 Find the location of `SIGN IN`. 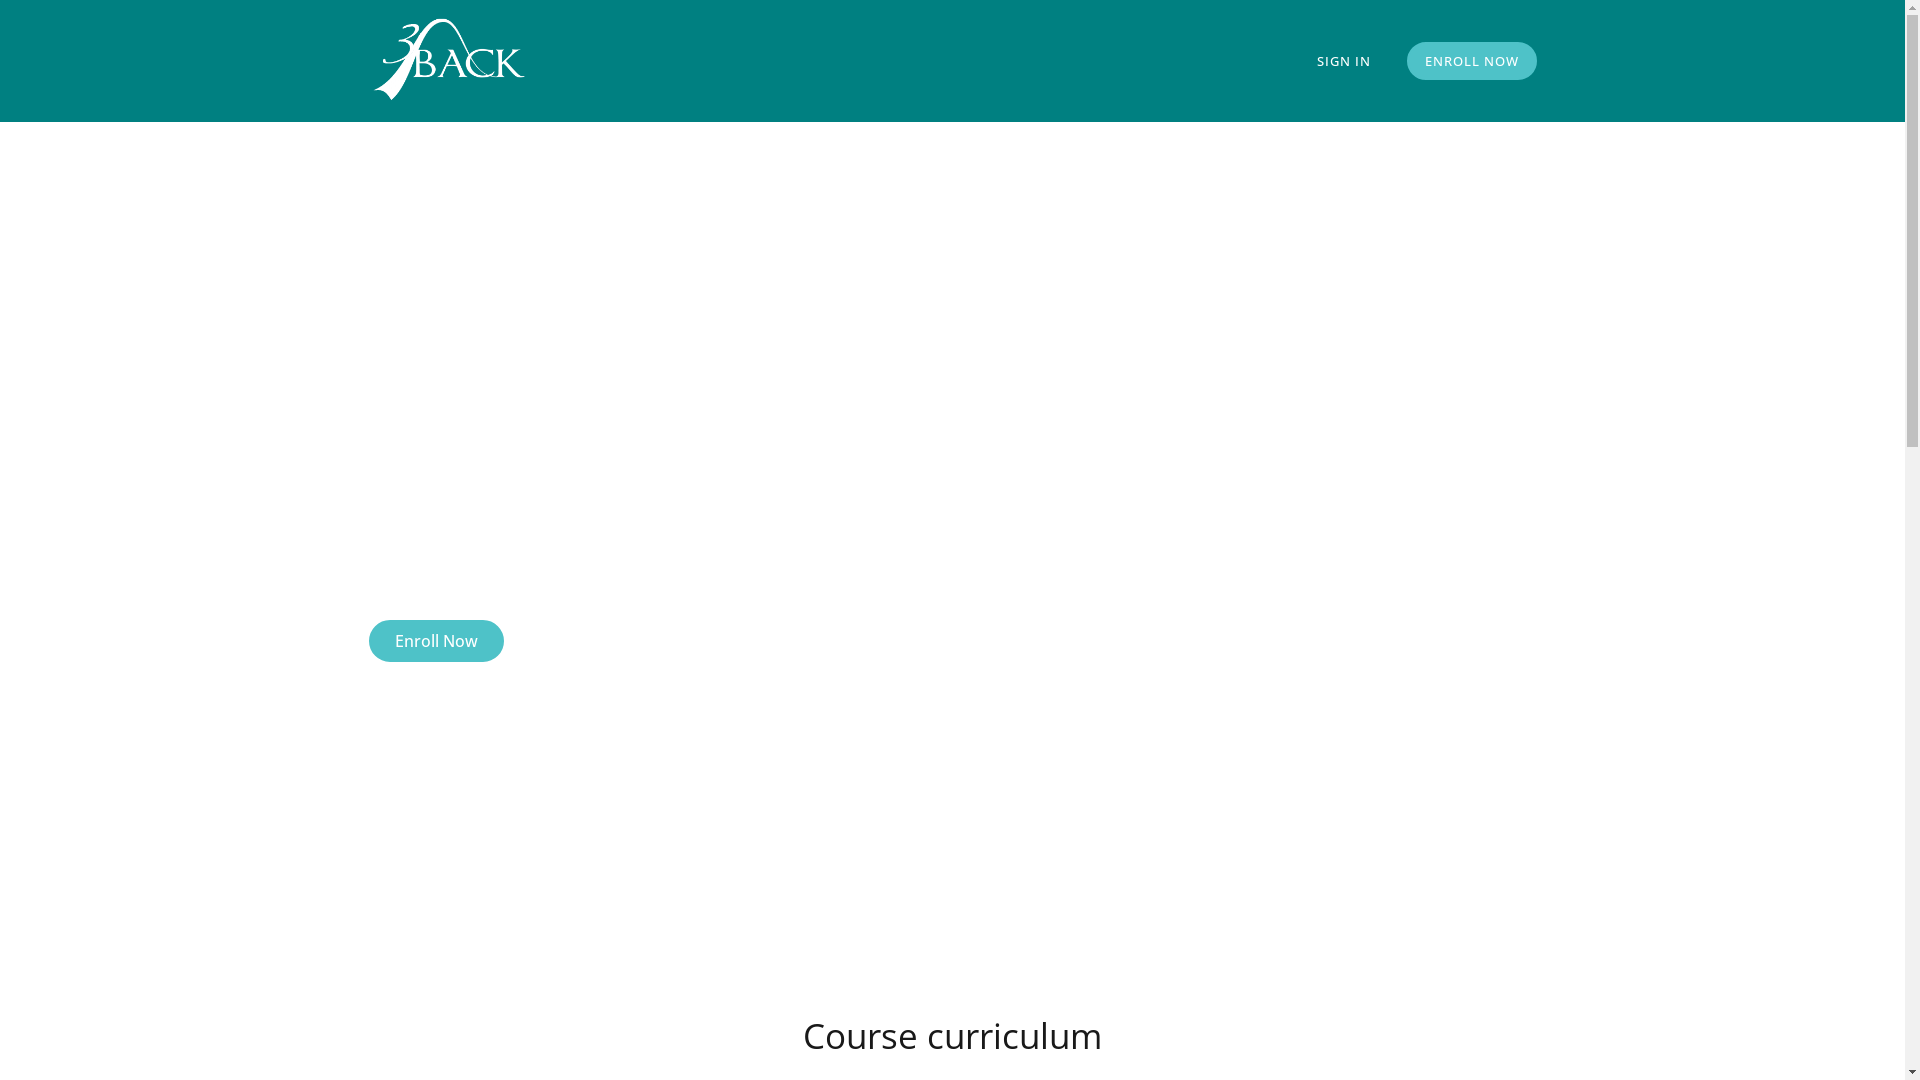

SIGN IN is located at coordinates (1343, 61).